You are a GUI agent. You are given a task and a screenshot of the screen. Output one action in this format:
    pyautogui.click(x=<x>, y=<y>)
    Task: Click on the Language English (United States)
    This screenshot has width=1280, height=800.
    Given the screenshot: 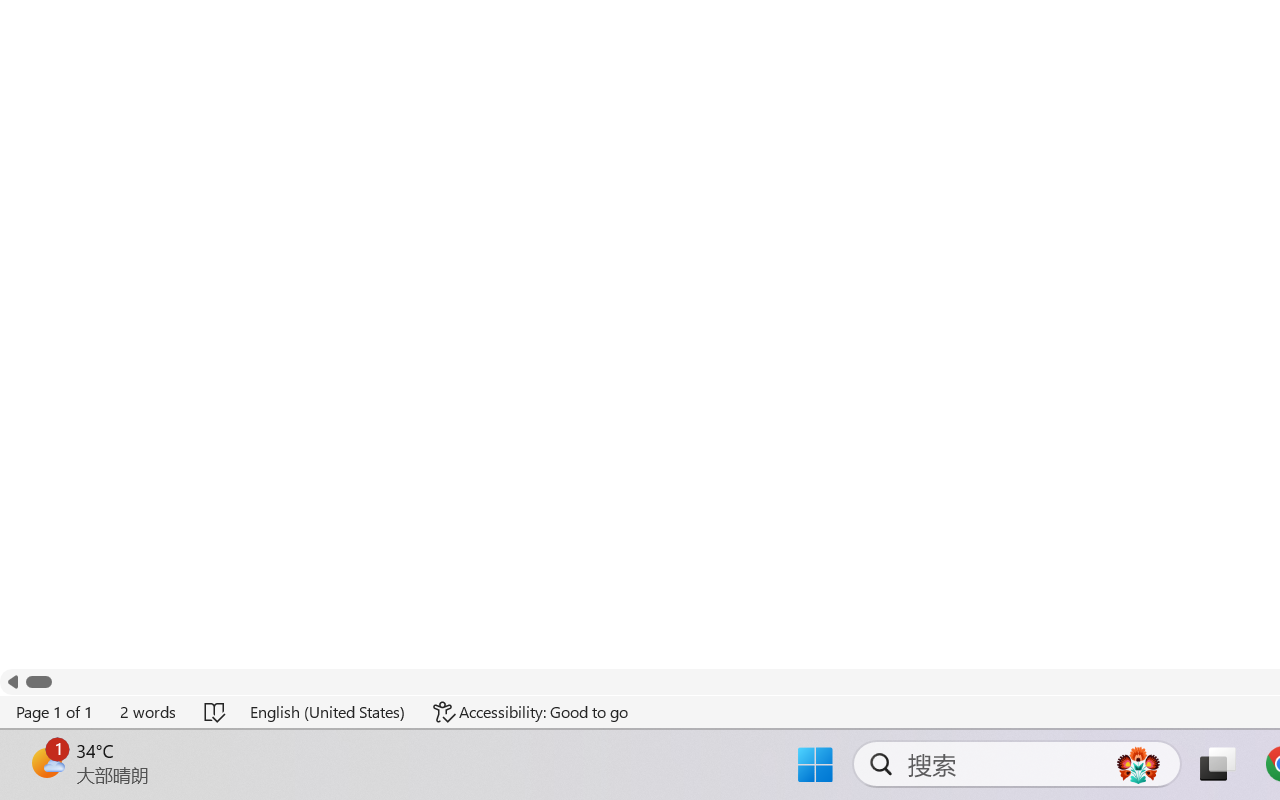 What is the action you would take?
    pyautogui.click(x=328, y=712)
    